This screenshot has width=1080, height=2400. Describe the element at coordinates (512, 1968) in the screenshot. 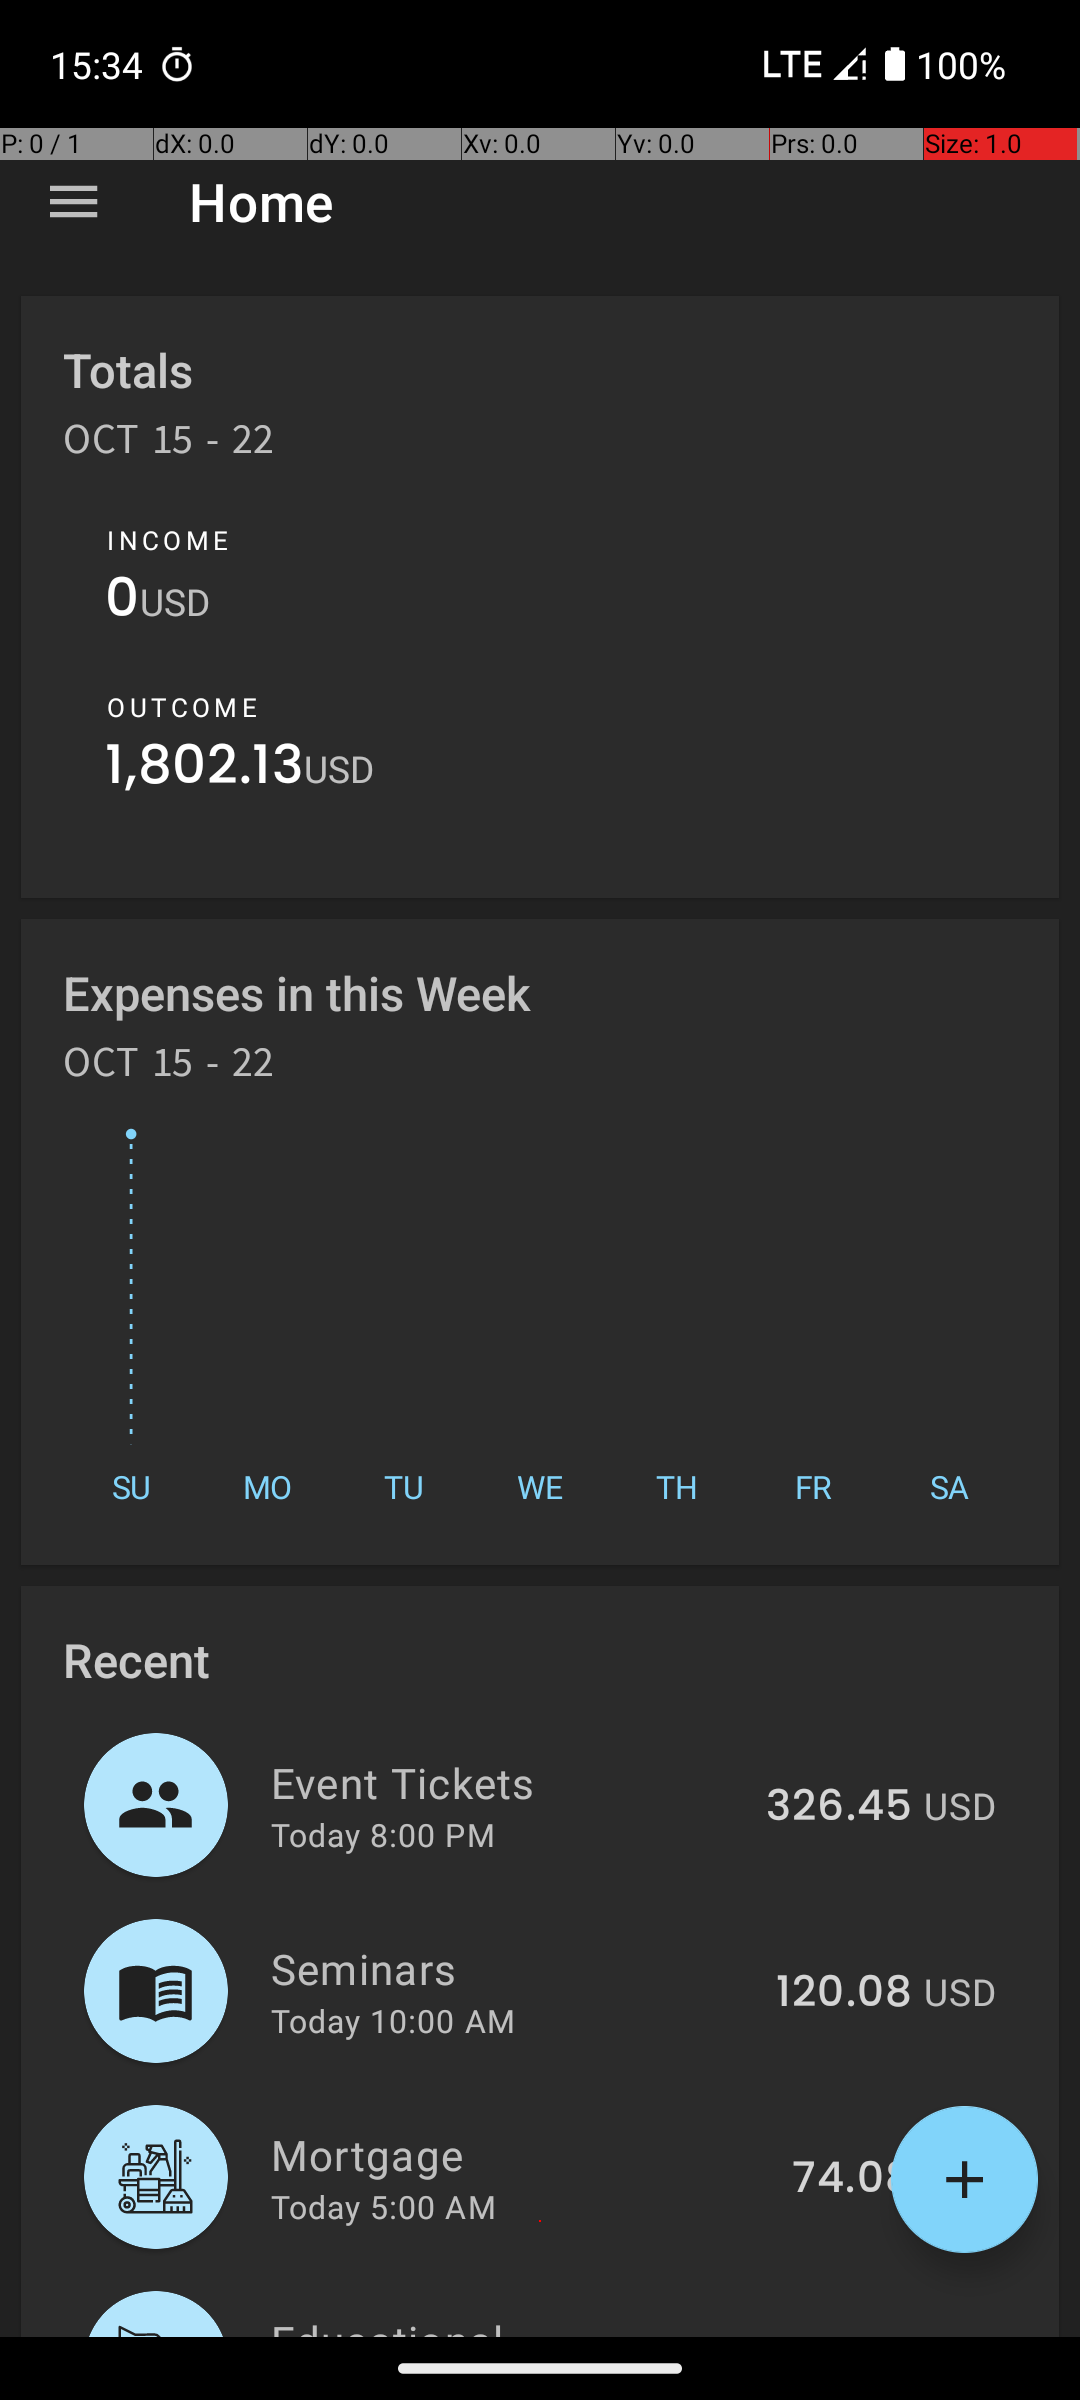

I see `Seminars` at that location.